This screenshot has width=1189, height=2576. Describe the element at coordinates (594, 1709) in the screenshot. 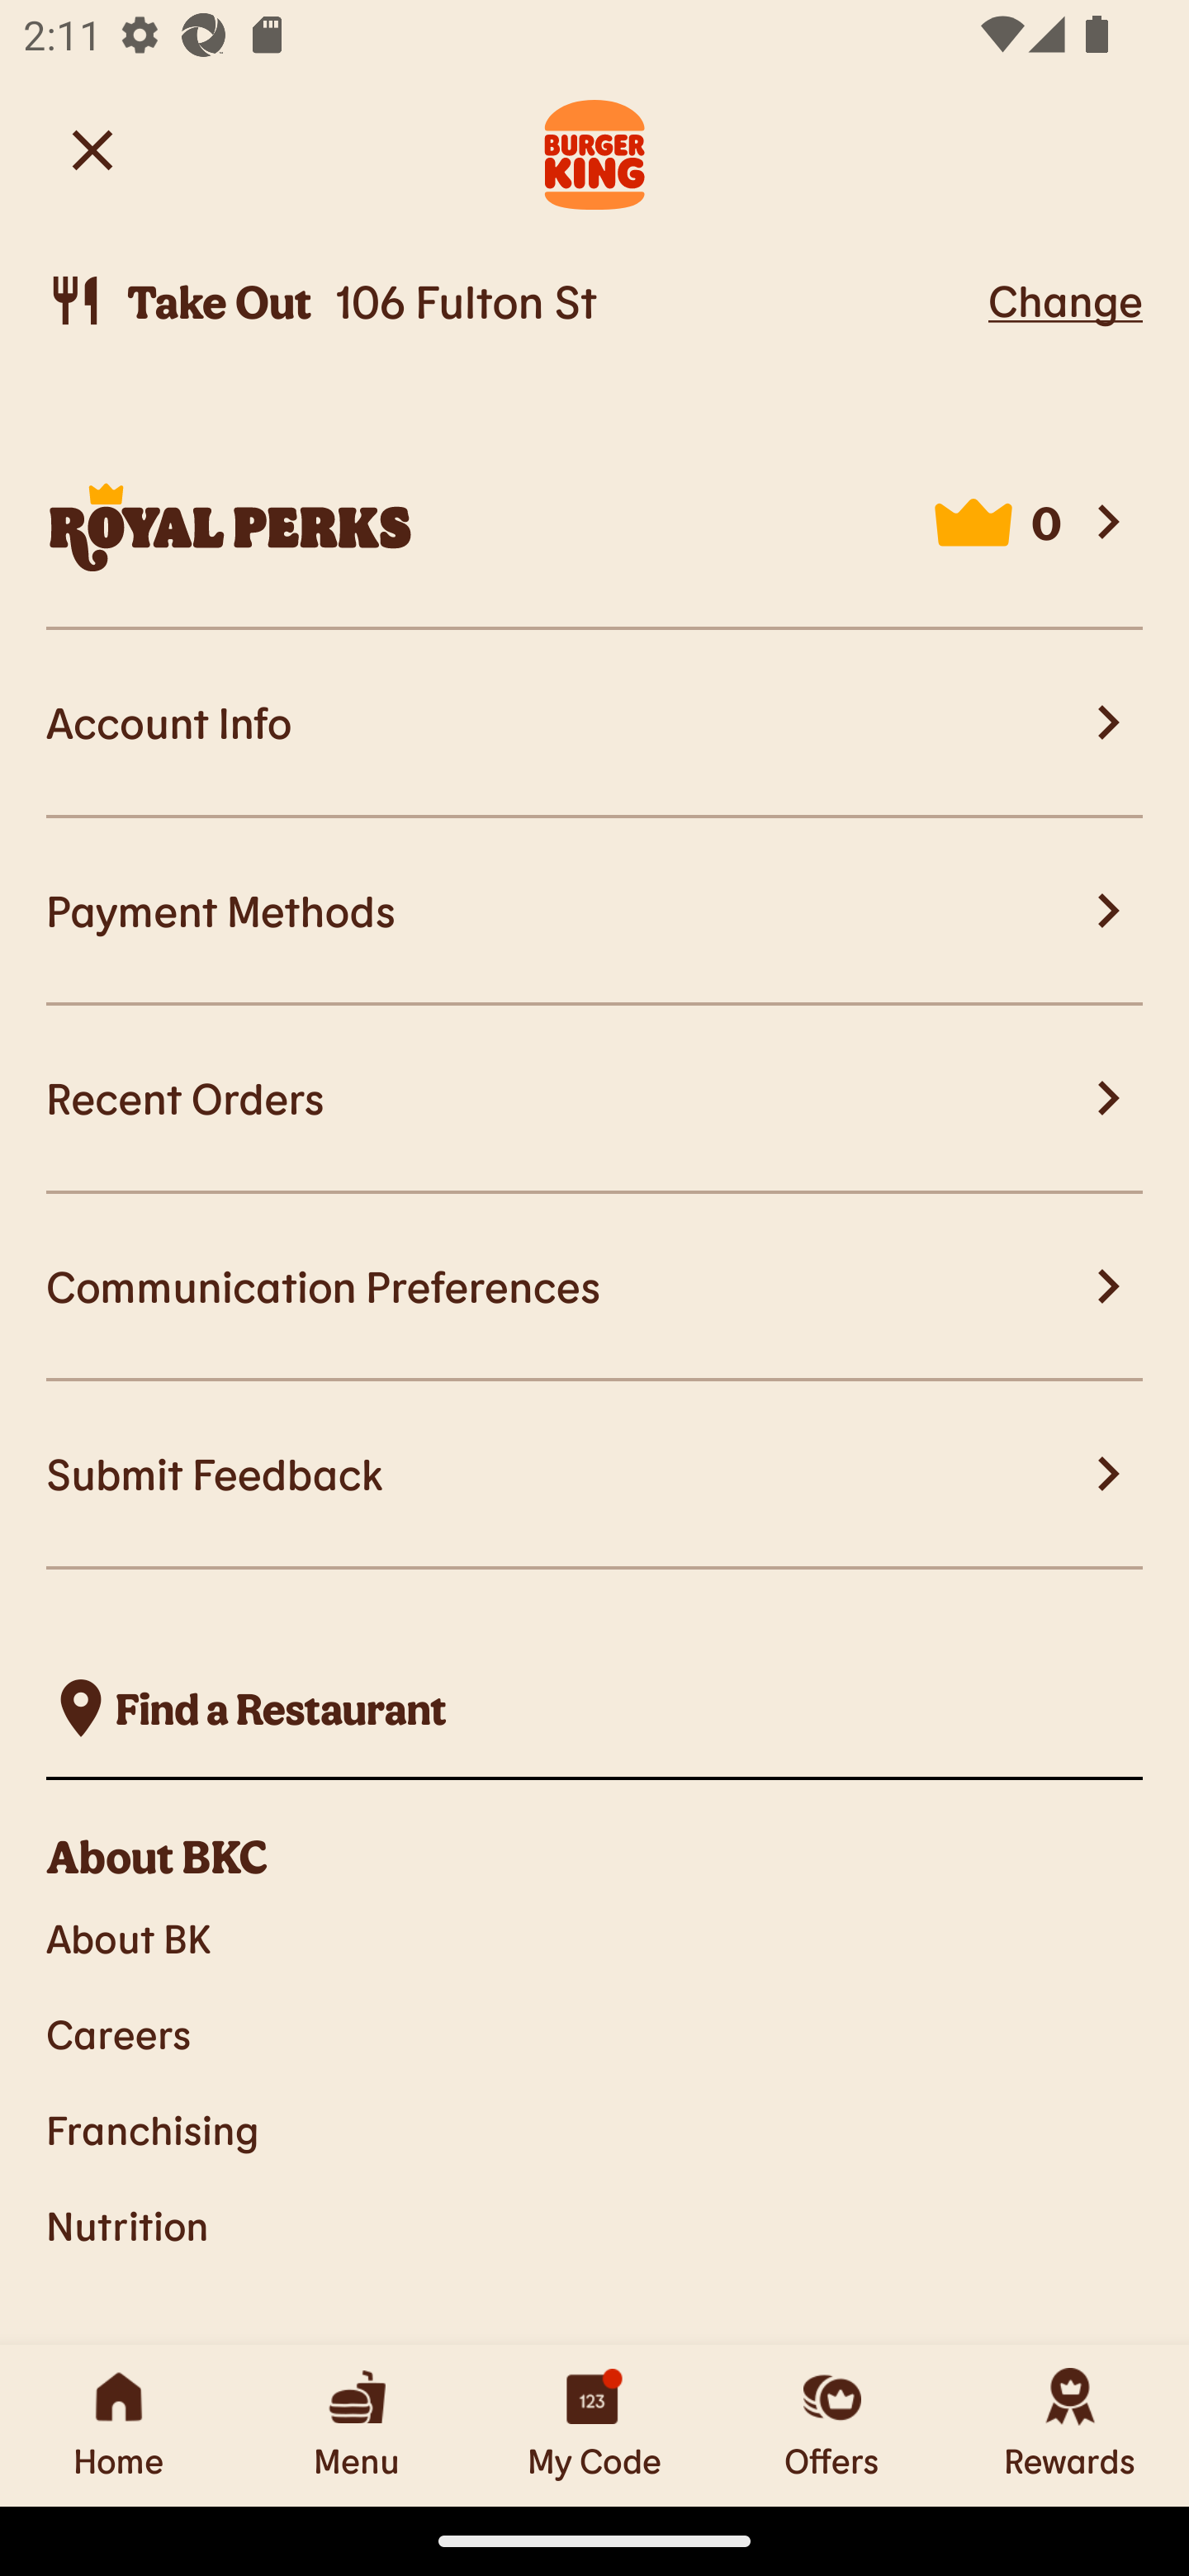

I see `, Find a Restaurant  Find a Restaurant` at that location.